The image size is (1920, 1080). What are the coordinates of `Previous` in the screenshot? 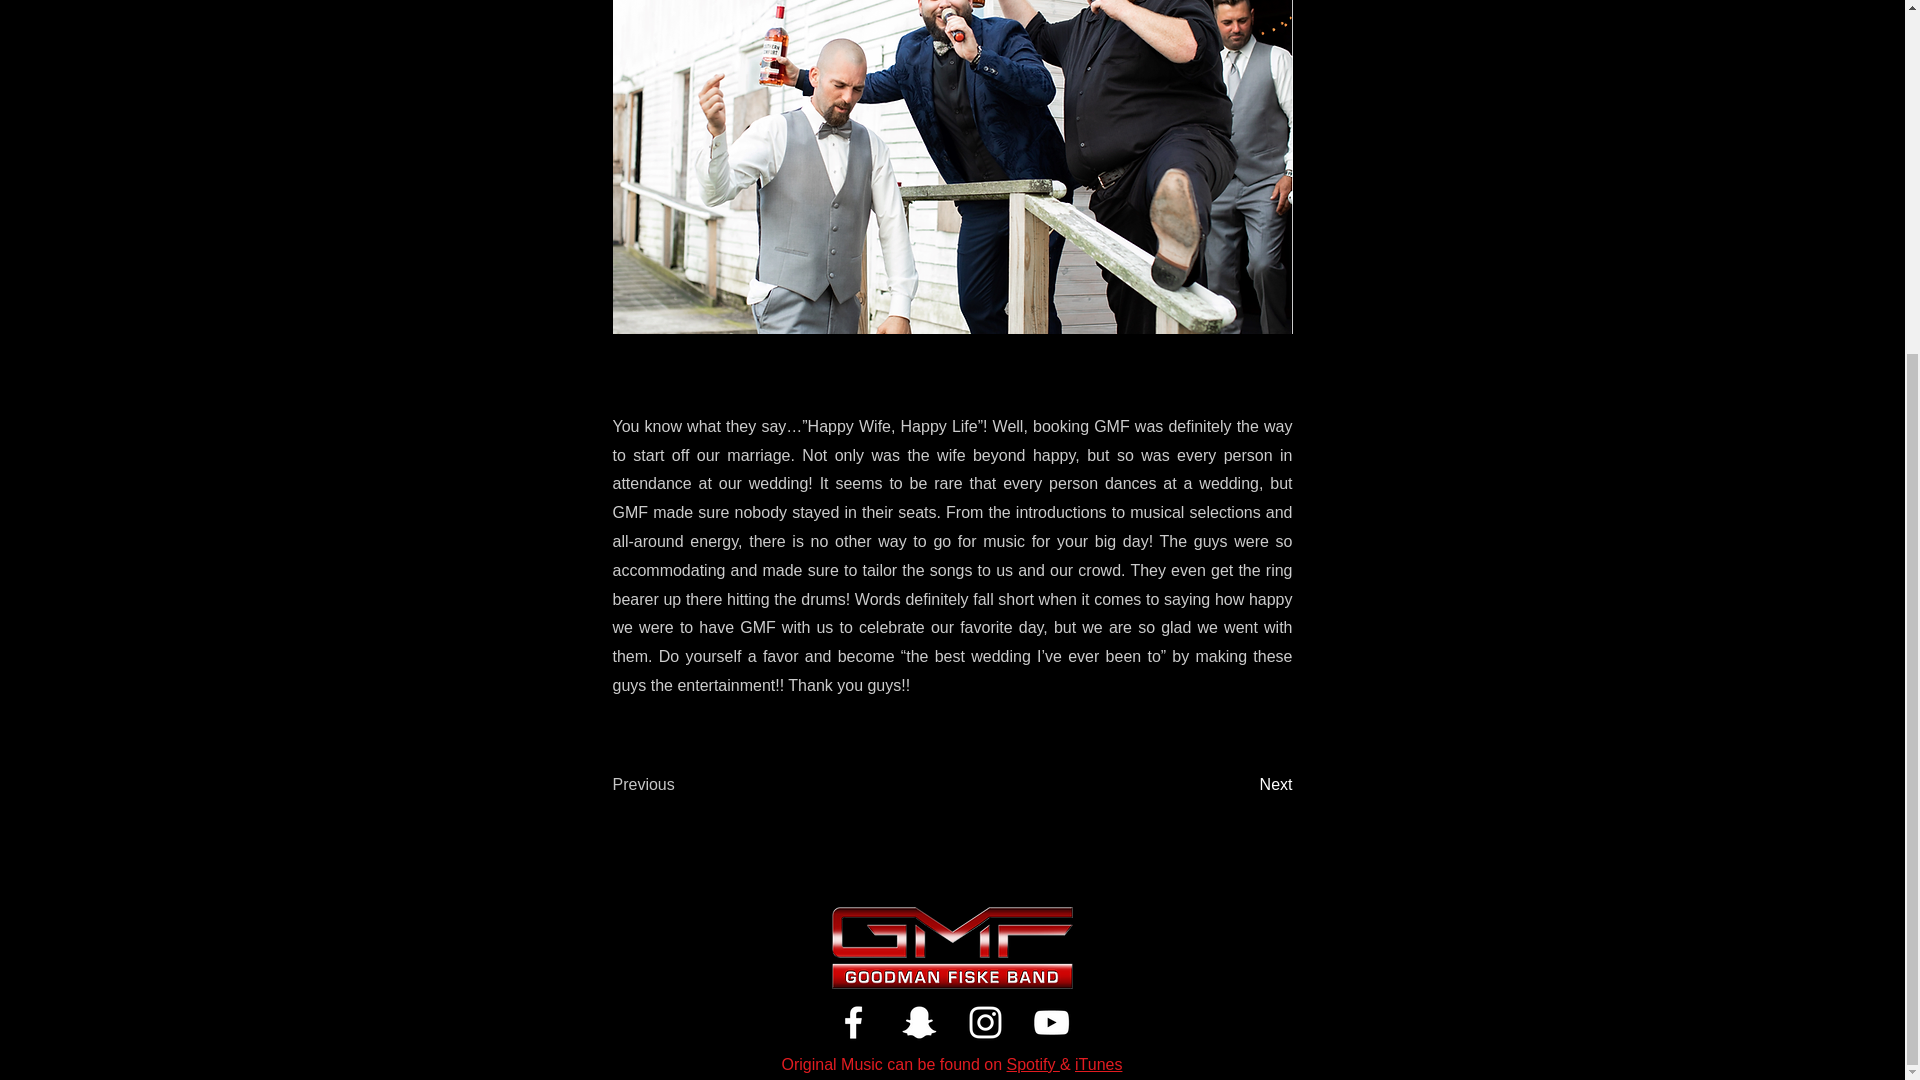 It's located at (678, 784).